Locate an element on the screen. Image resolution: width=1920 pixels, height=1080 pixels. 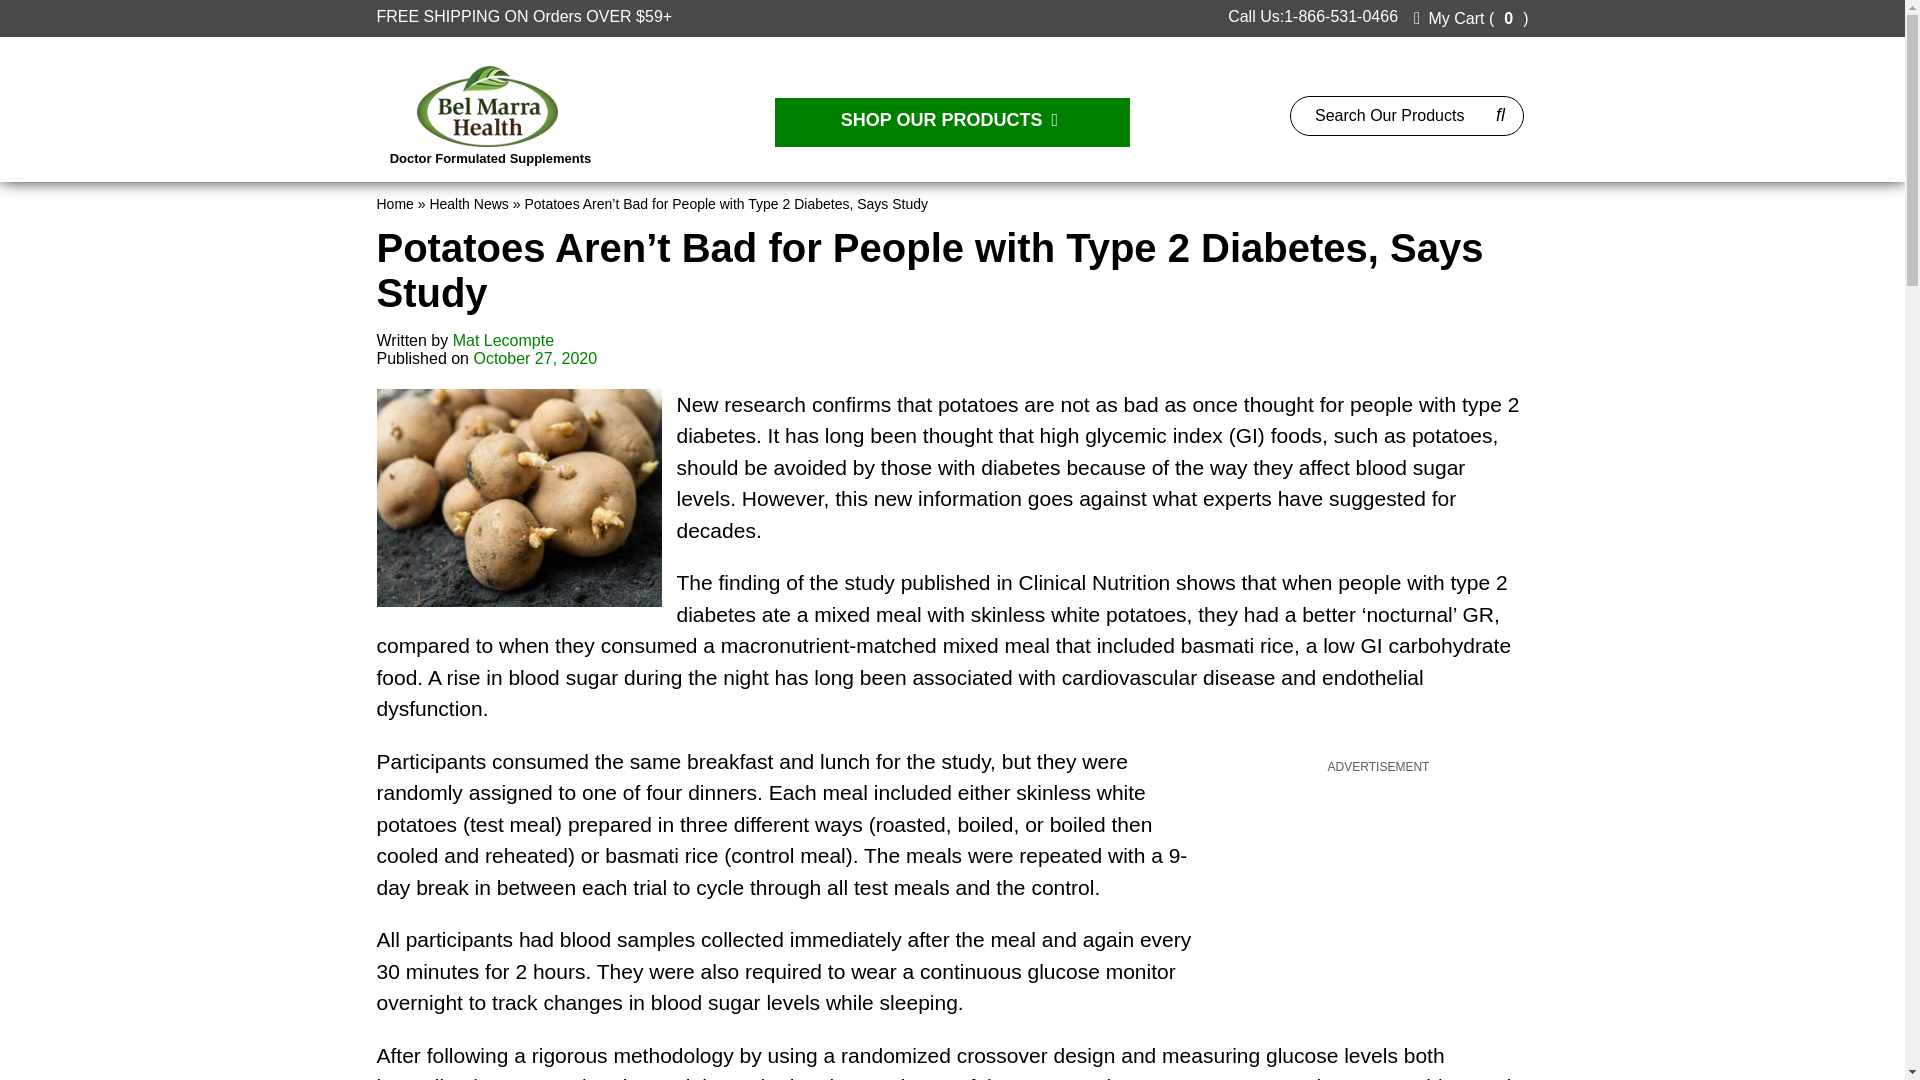
Skip to the content is located at coordinates (66, 8).